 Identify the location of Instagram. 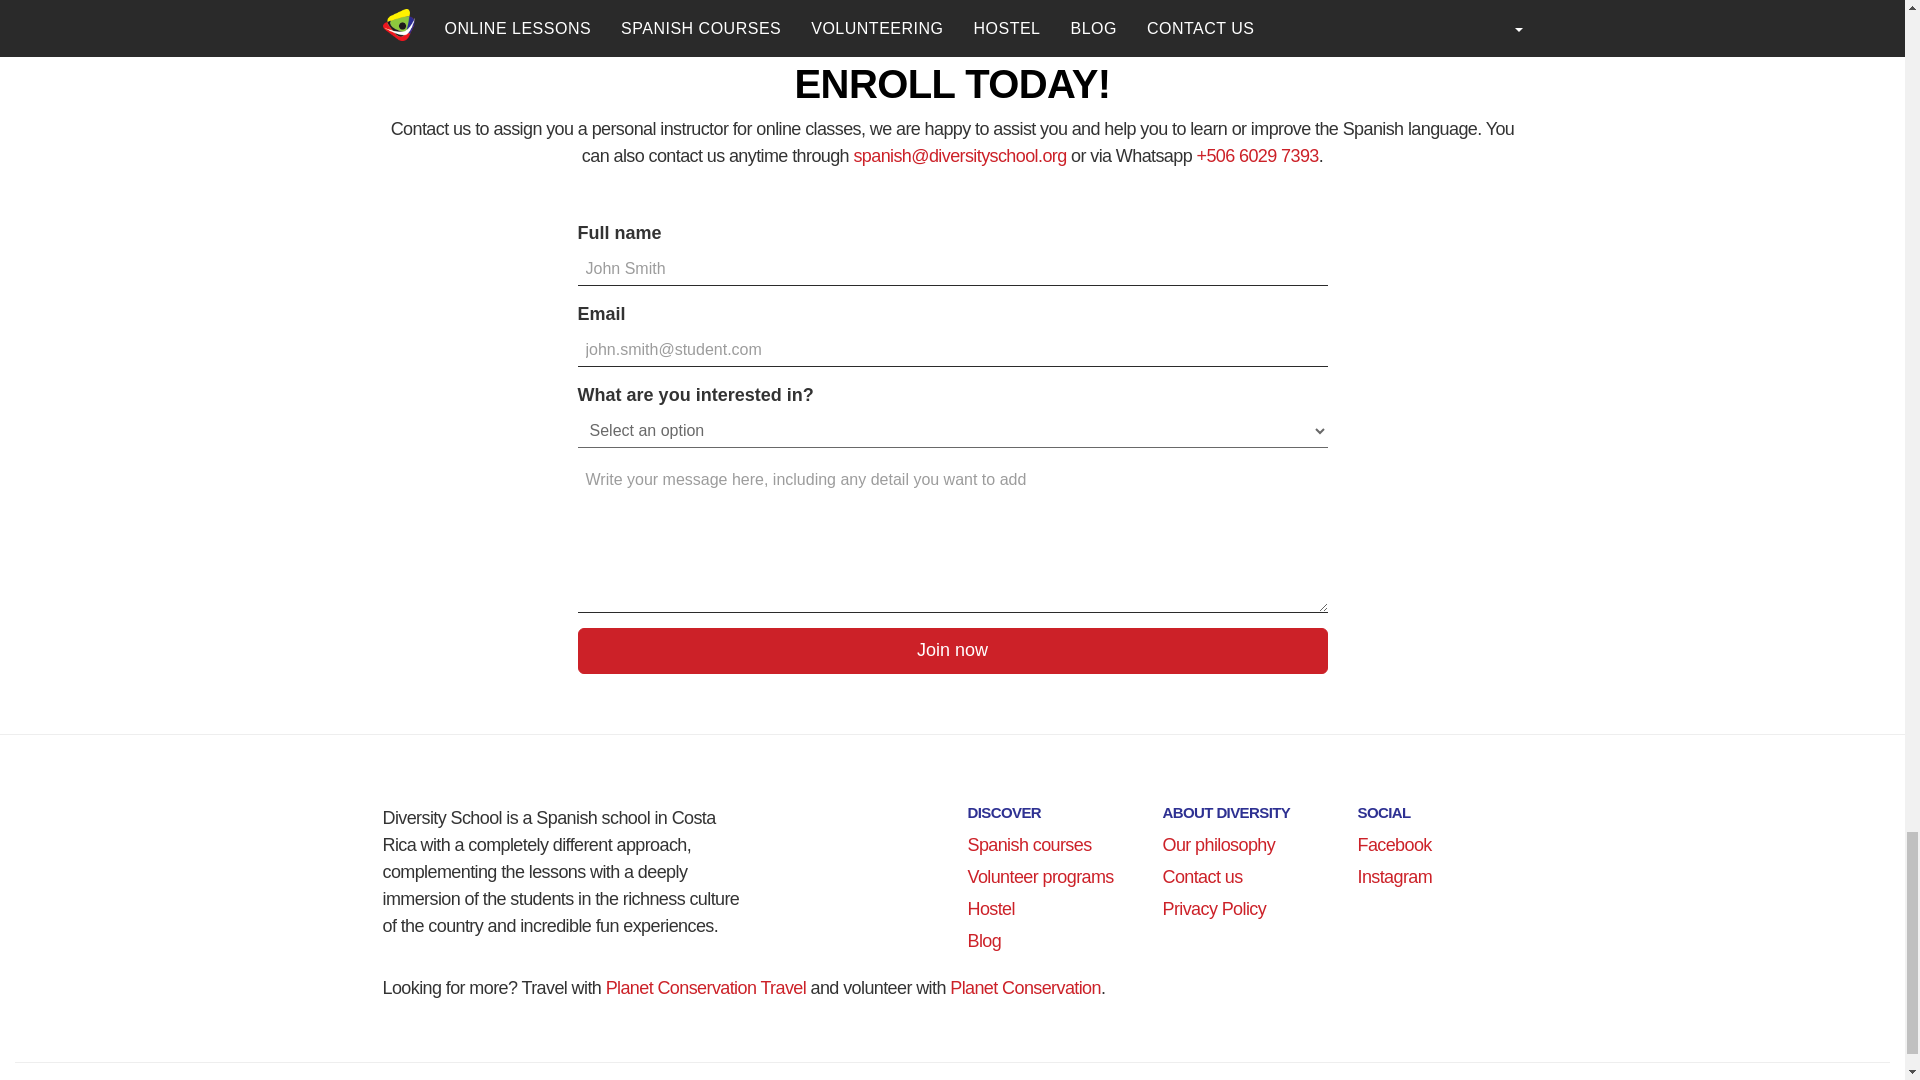
(1394, 876).